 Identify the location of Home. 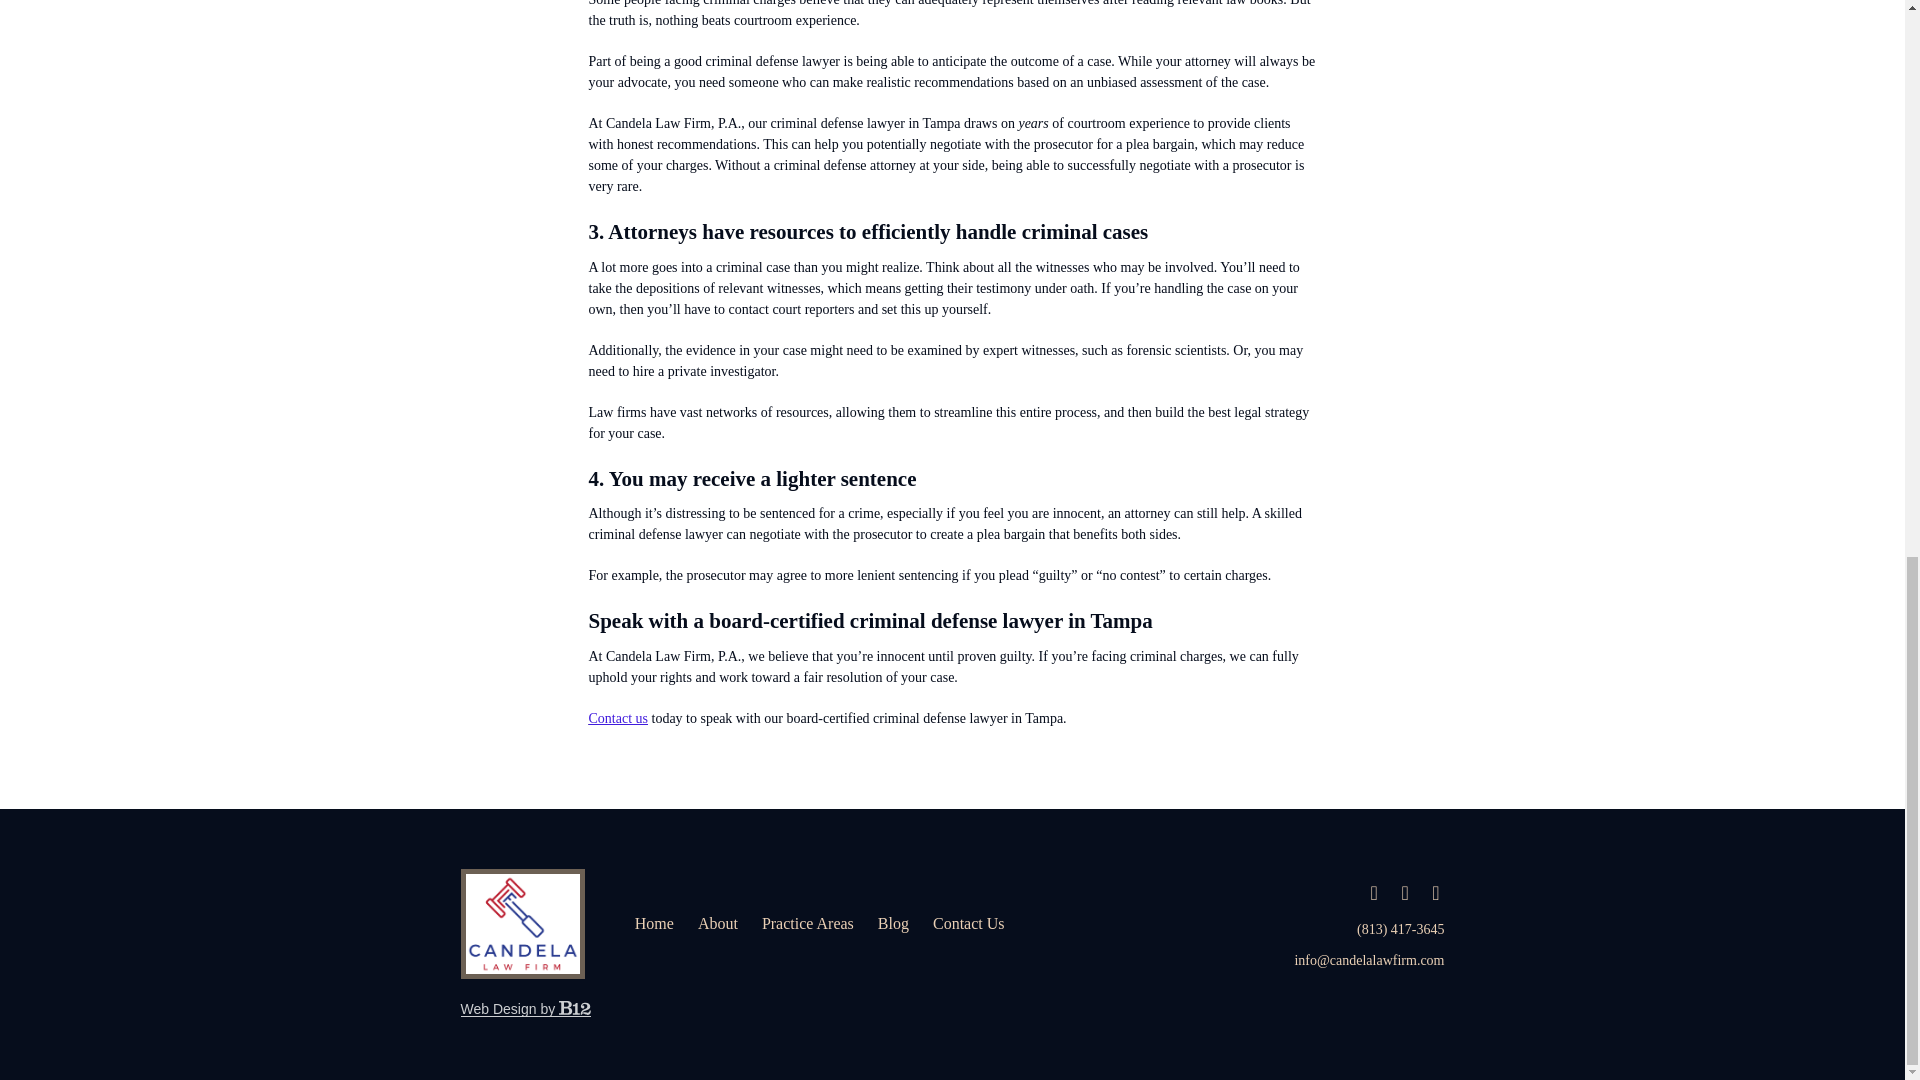
(654, 924).